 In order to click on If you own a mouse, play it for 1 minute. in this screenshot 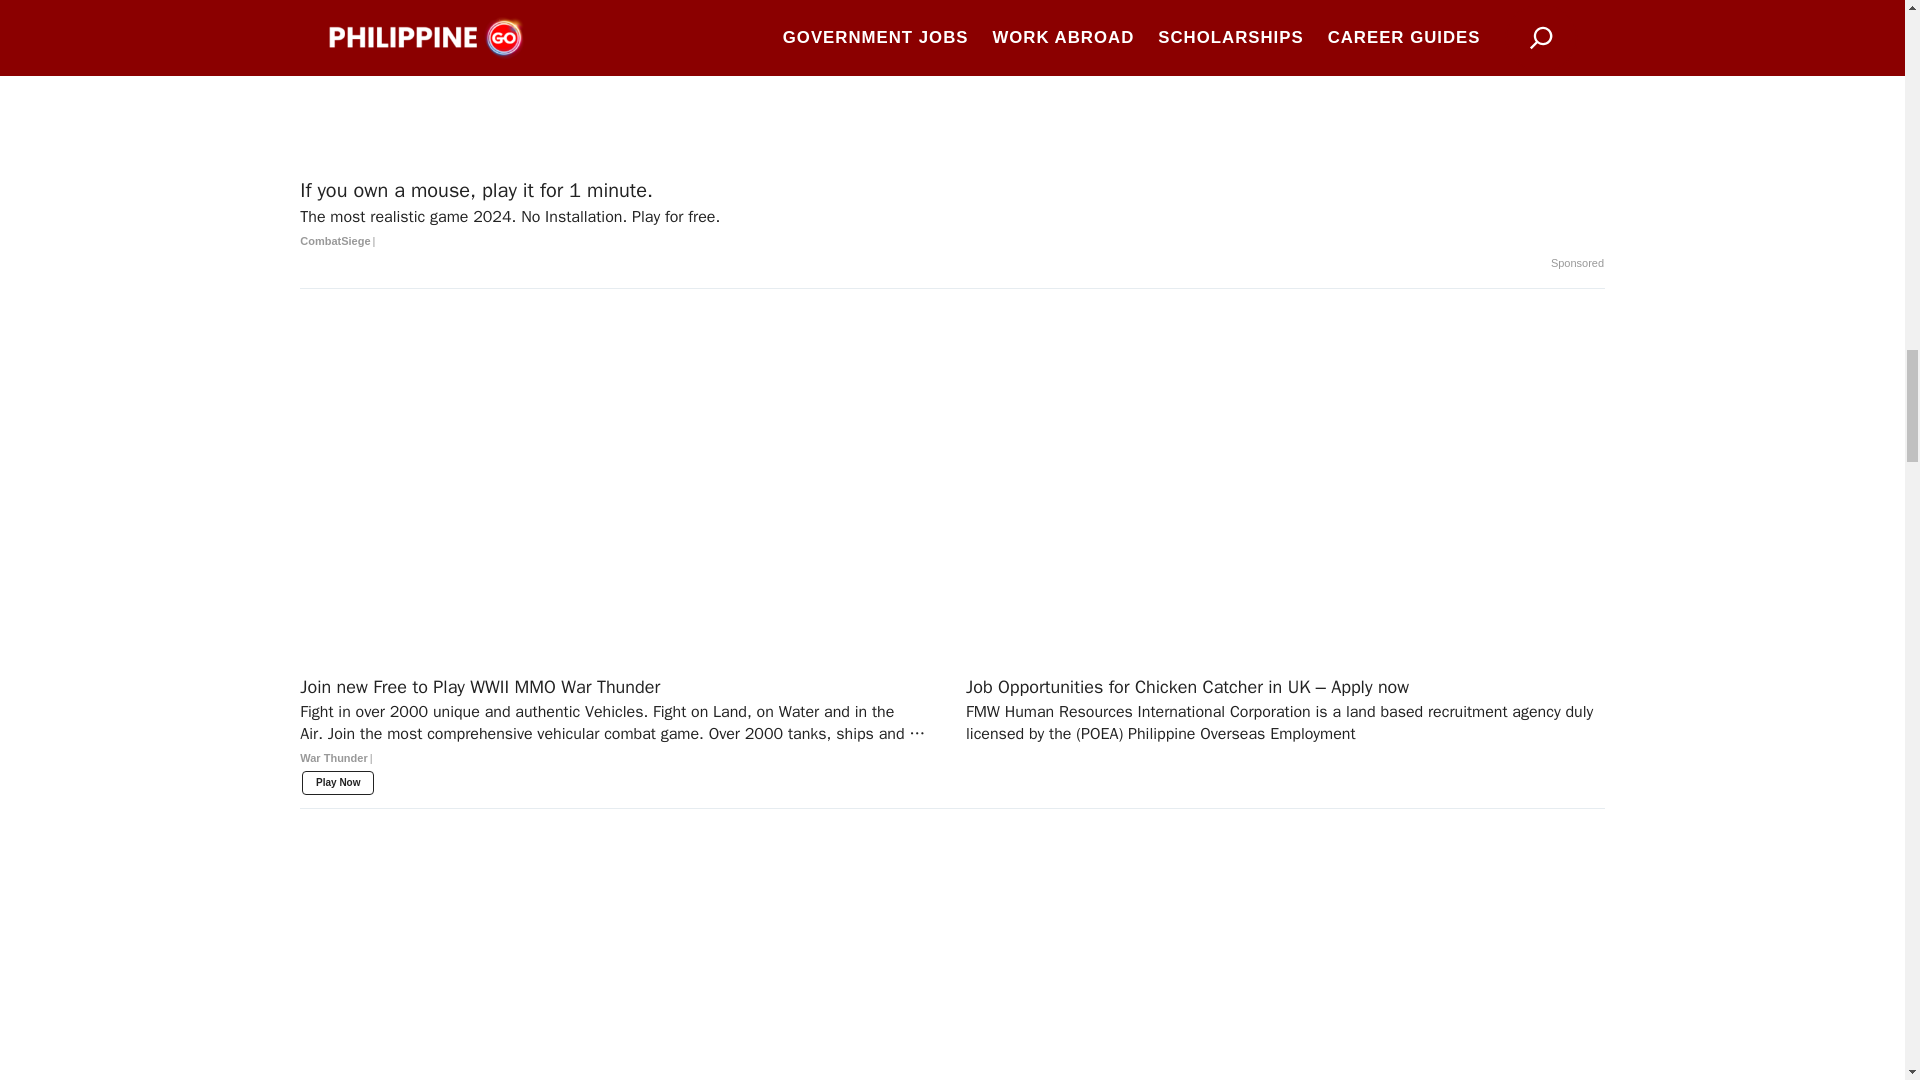, I will do `click(952, 216)`.